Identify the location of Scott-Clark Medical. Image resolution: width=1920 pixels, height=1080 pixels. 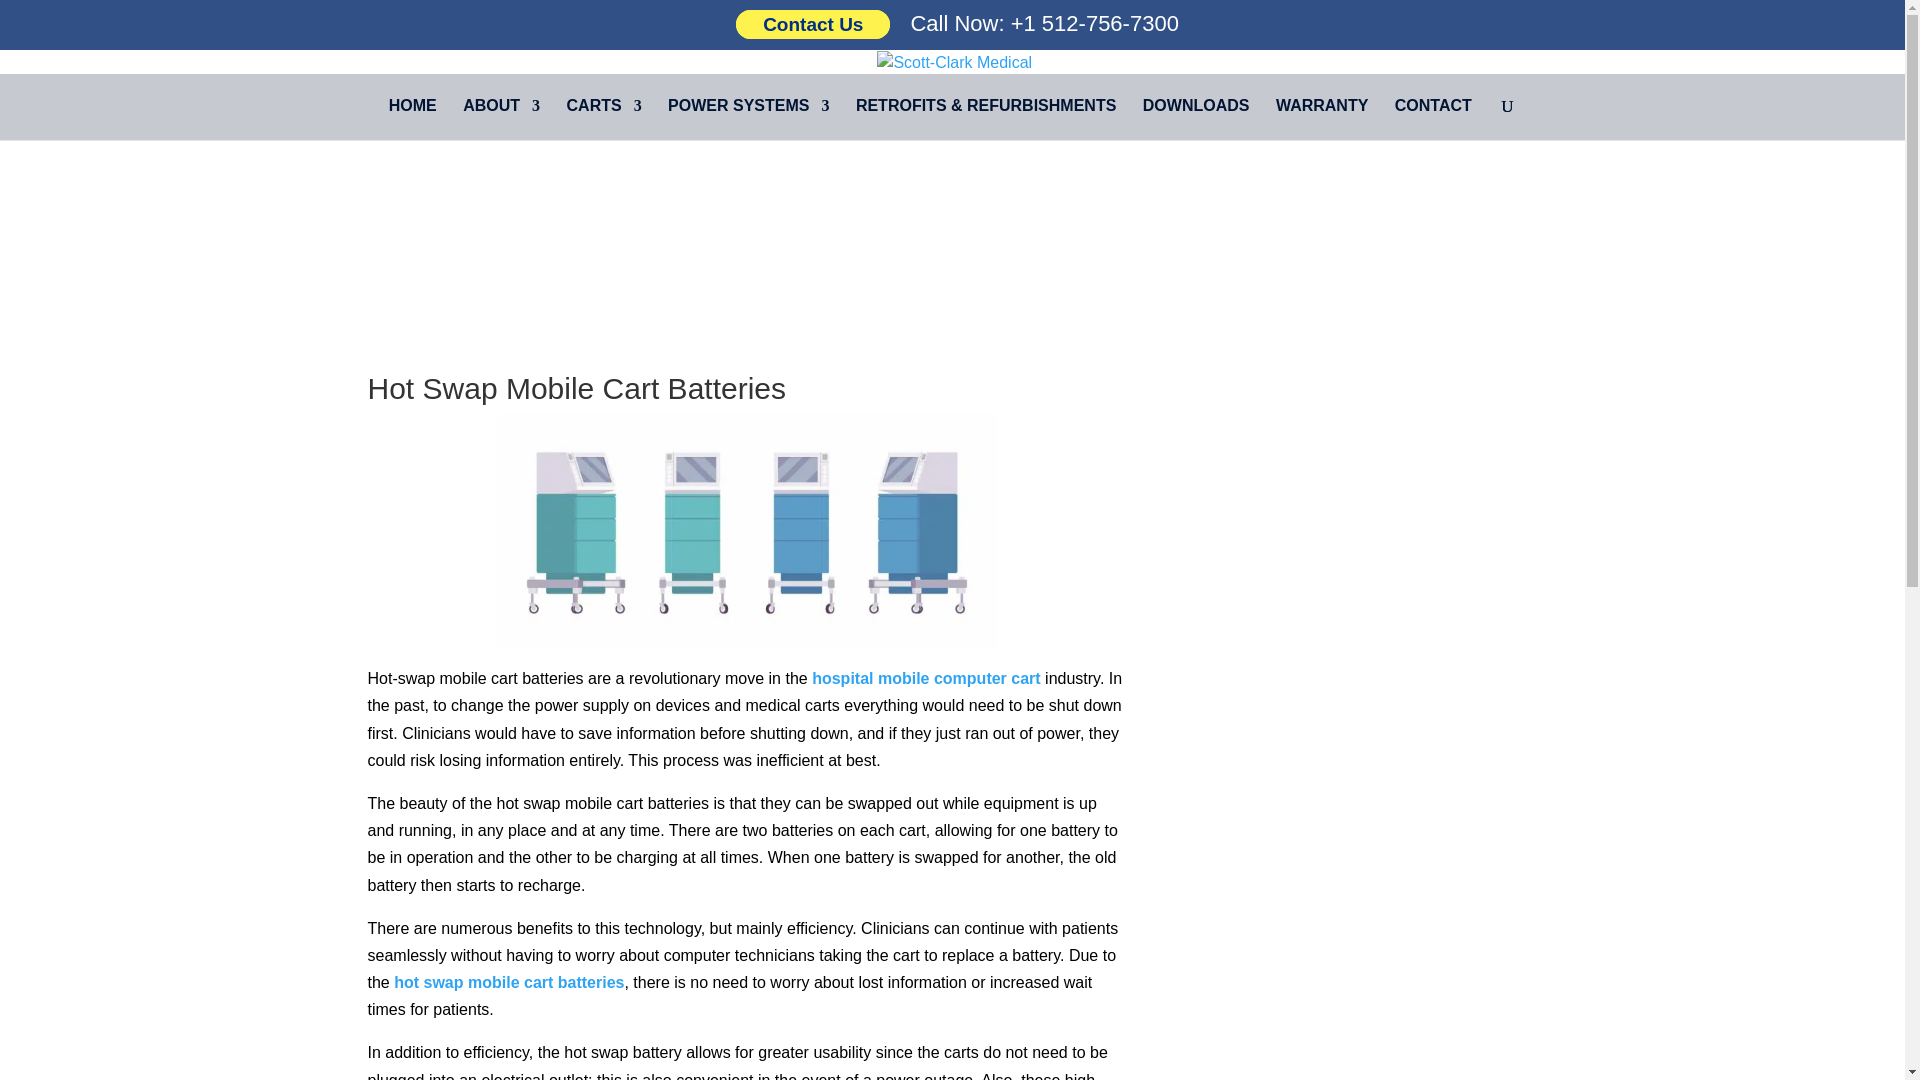
(413, 120).